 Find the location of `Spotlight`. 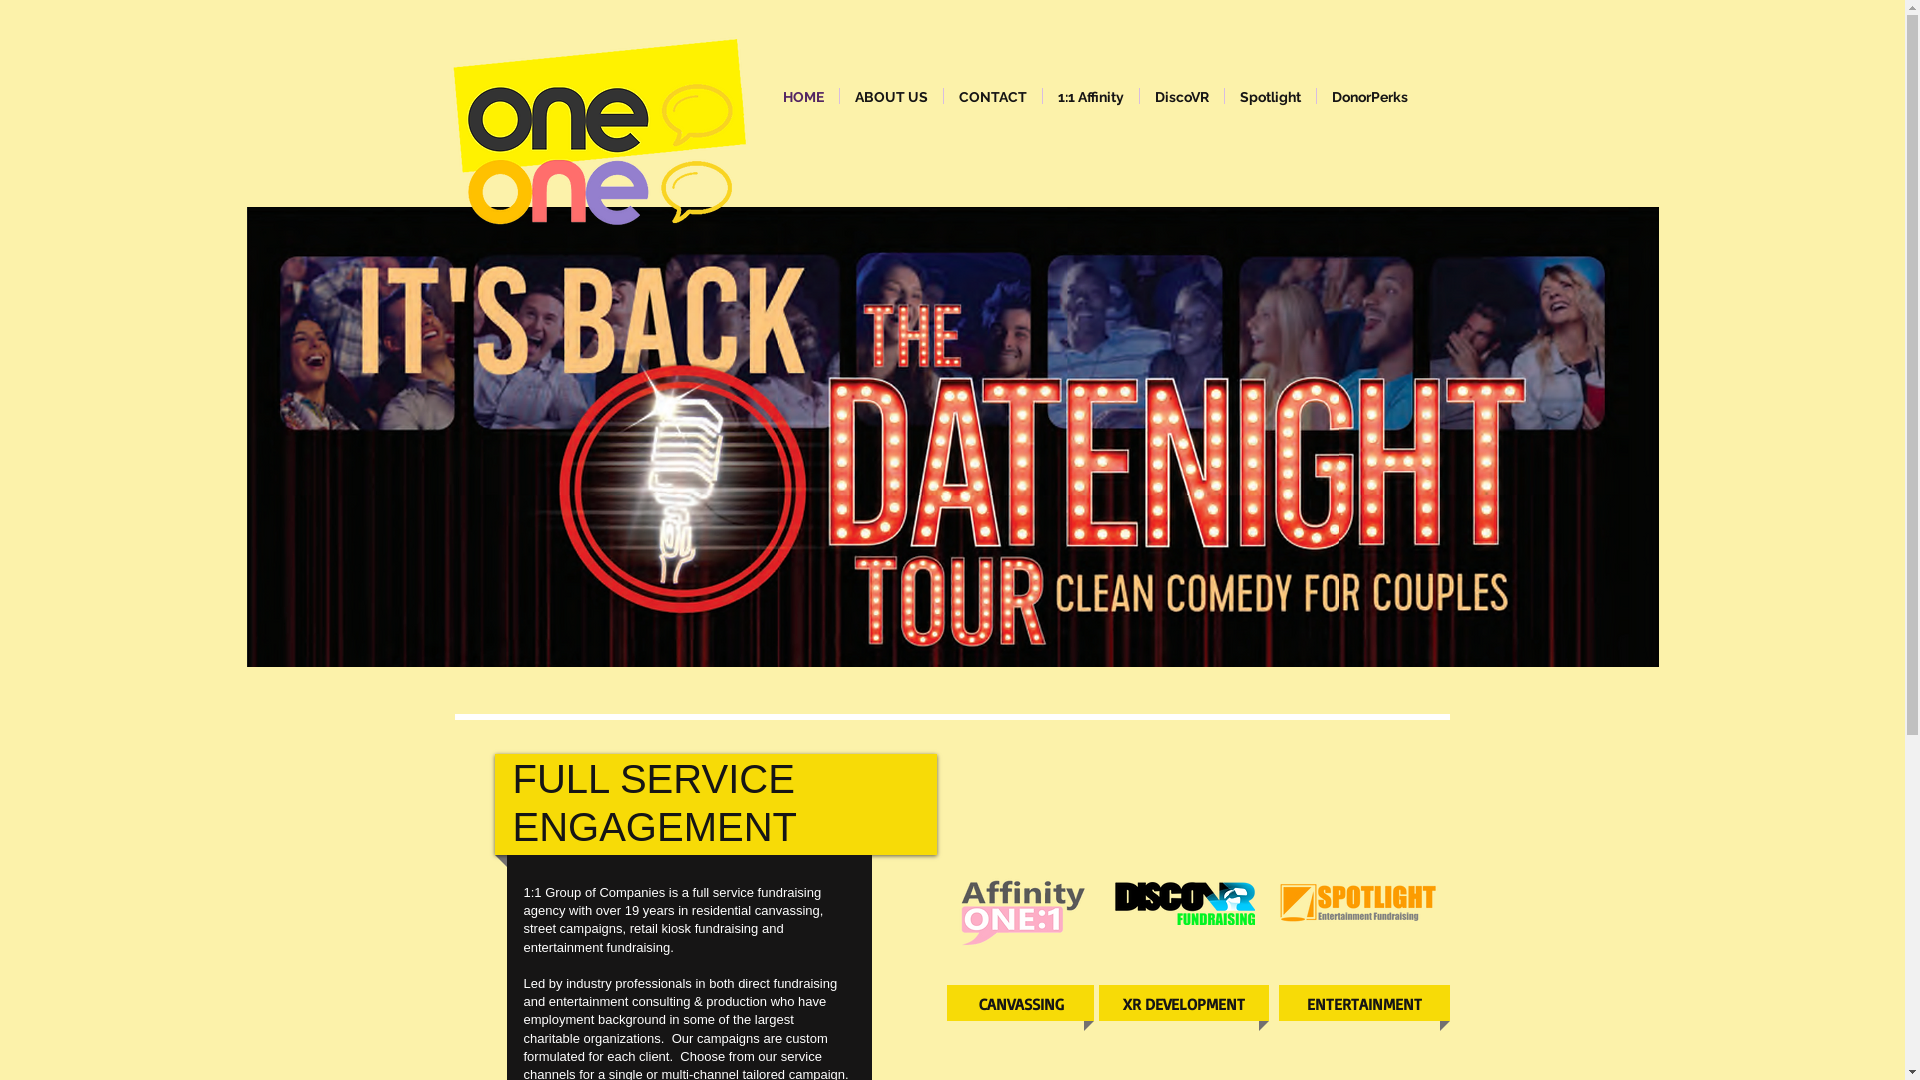

Spotlight is located at coordinates (1270, 96).